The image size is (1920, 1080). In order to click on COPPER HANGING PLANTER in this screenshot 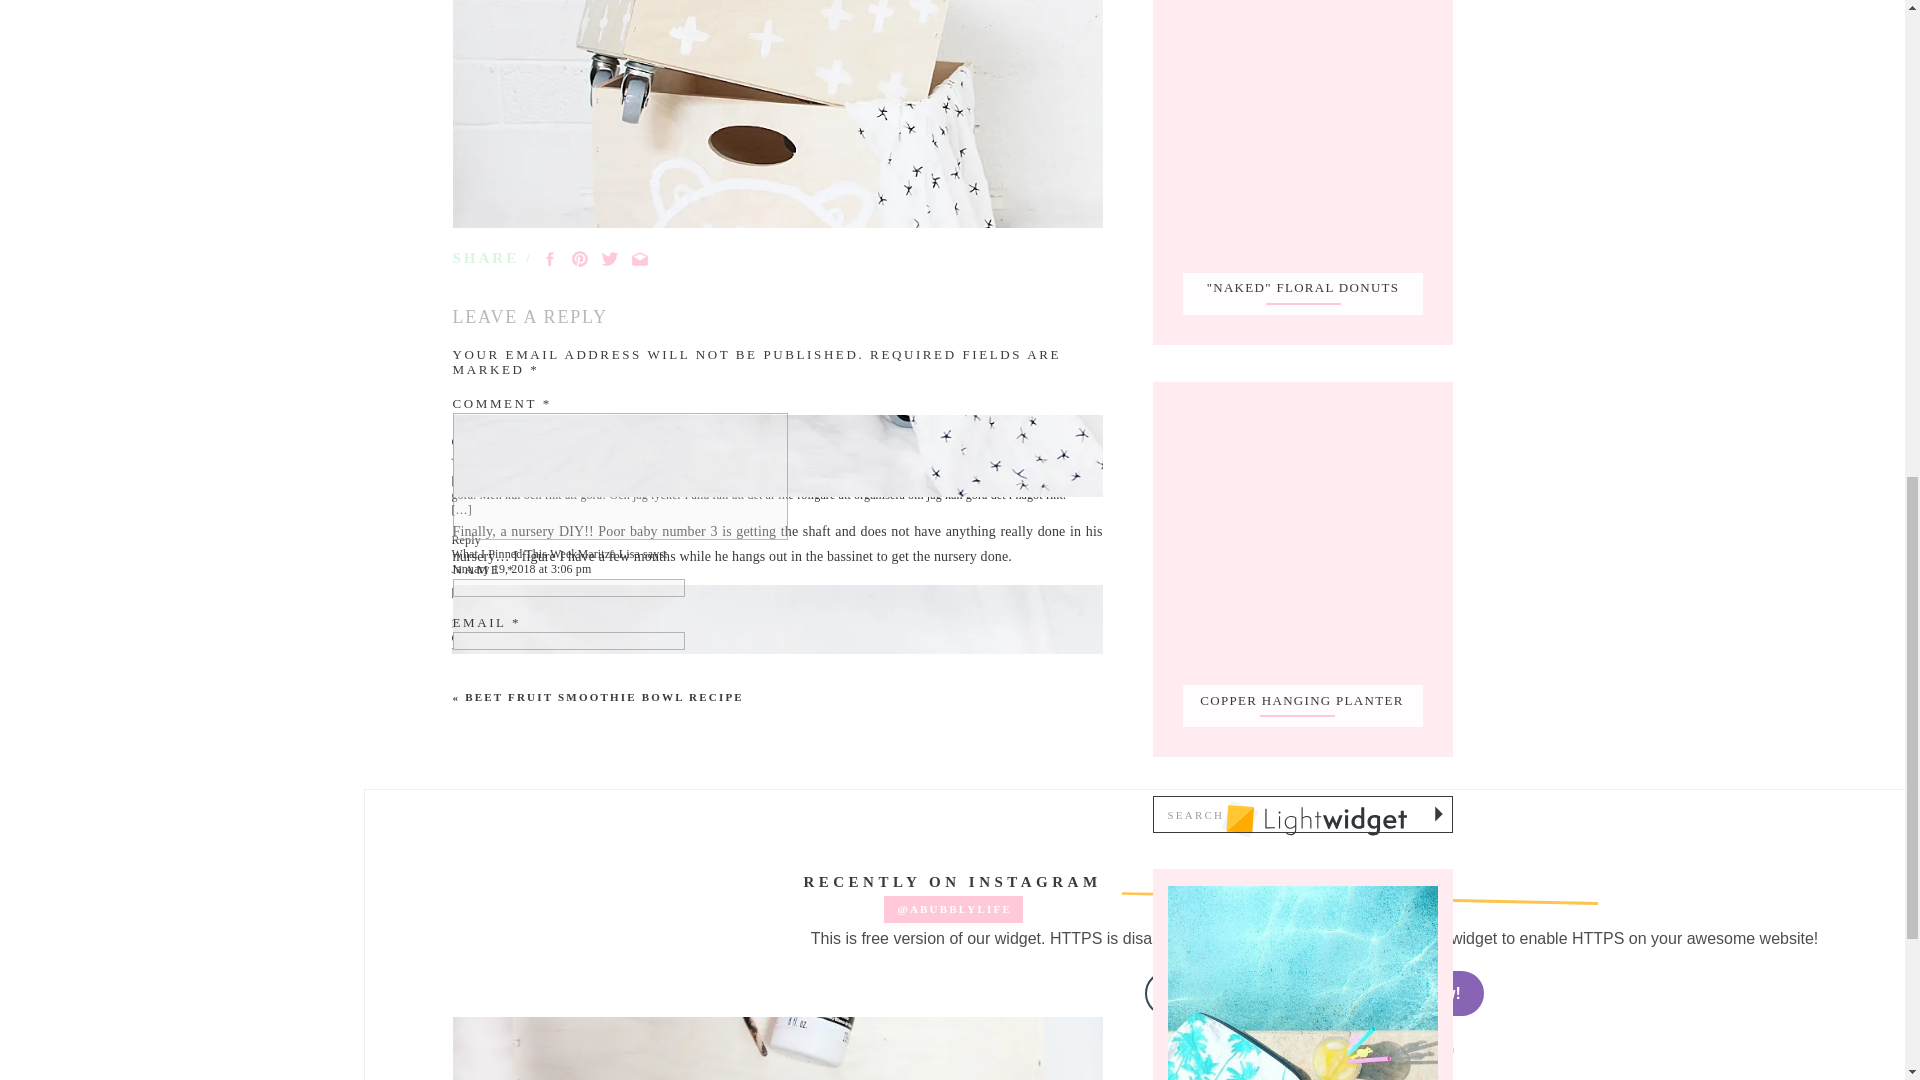, I will do `click(1301, 700)`.